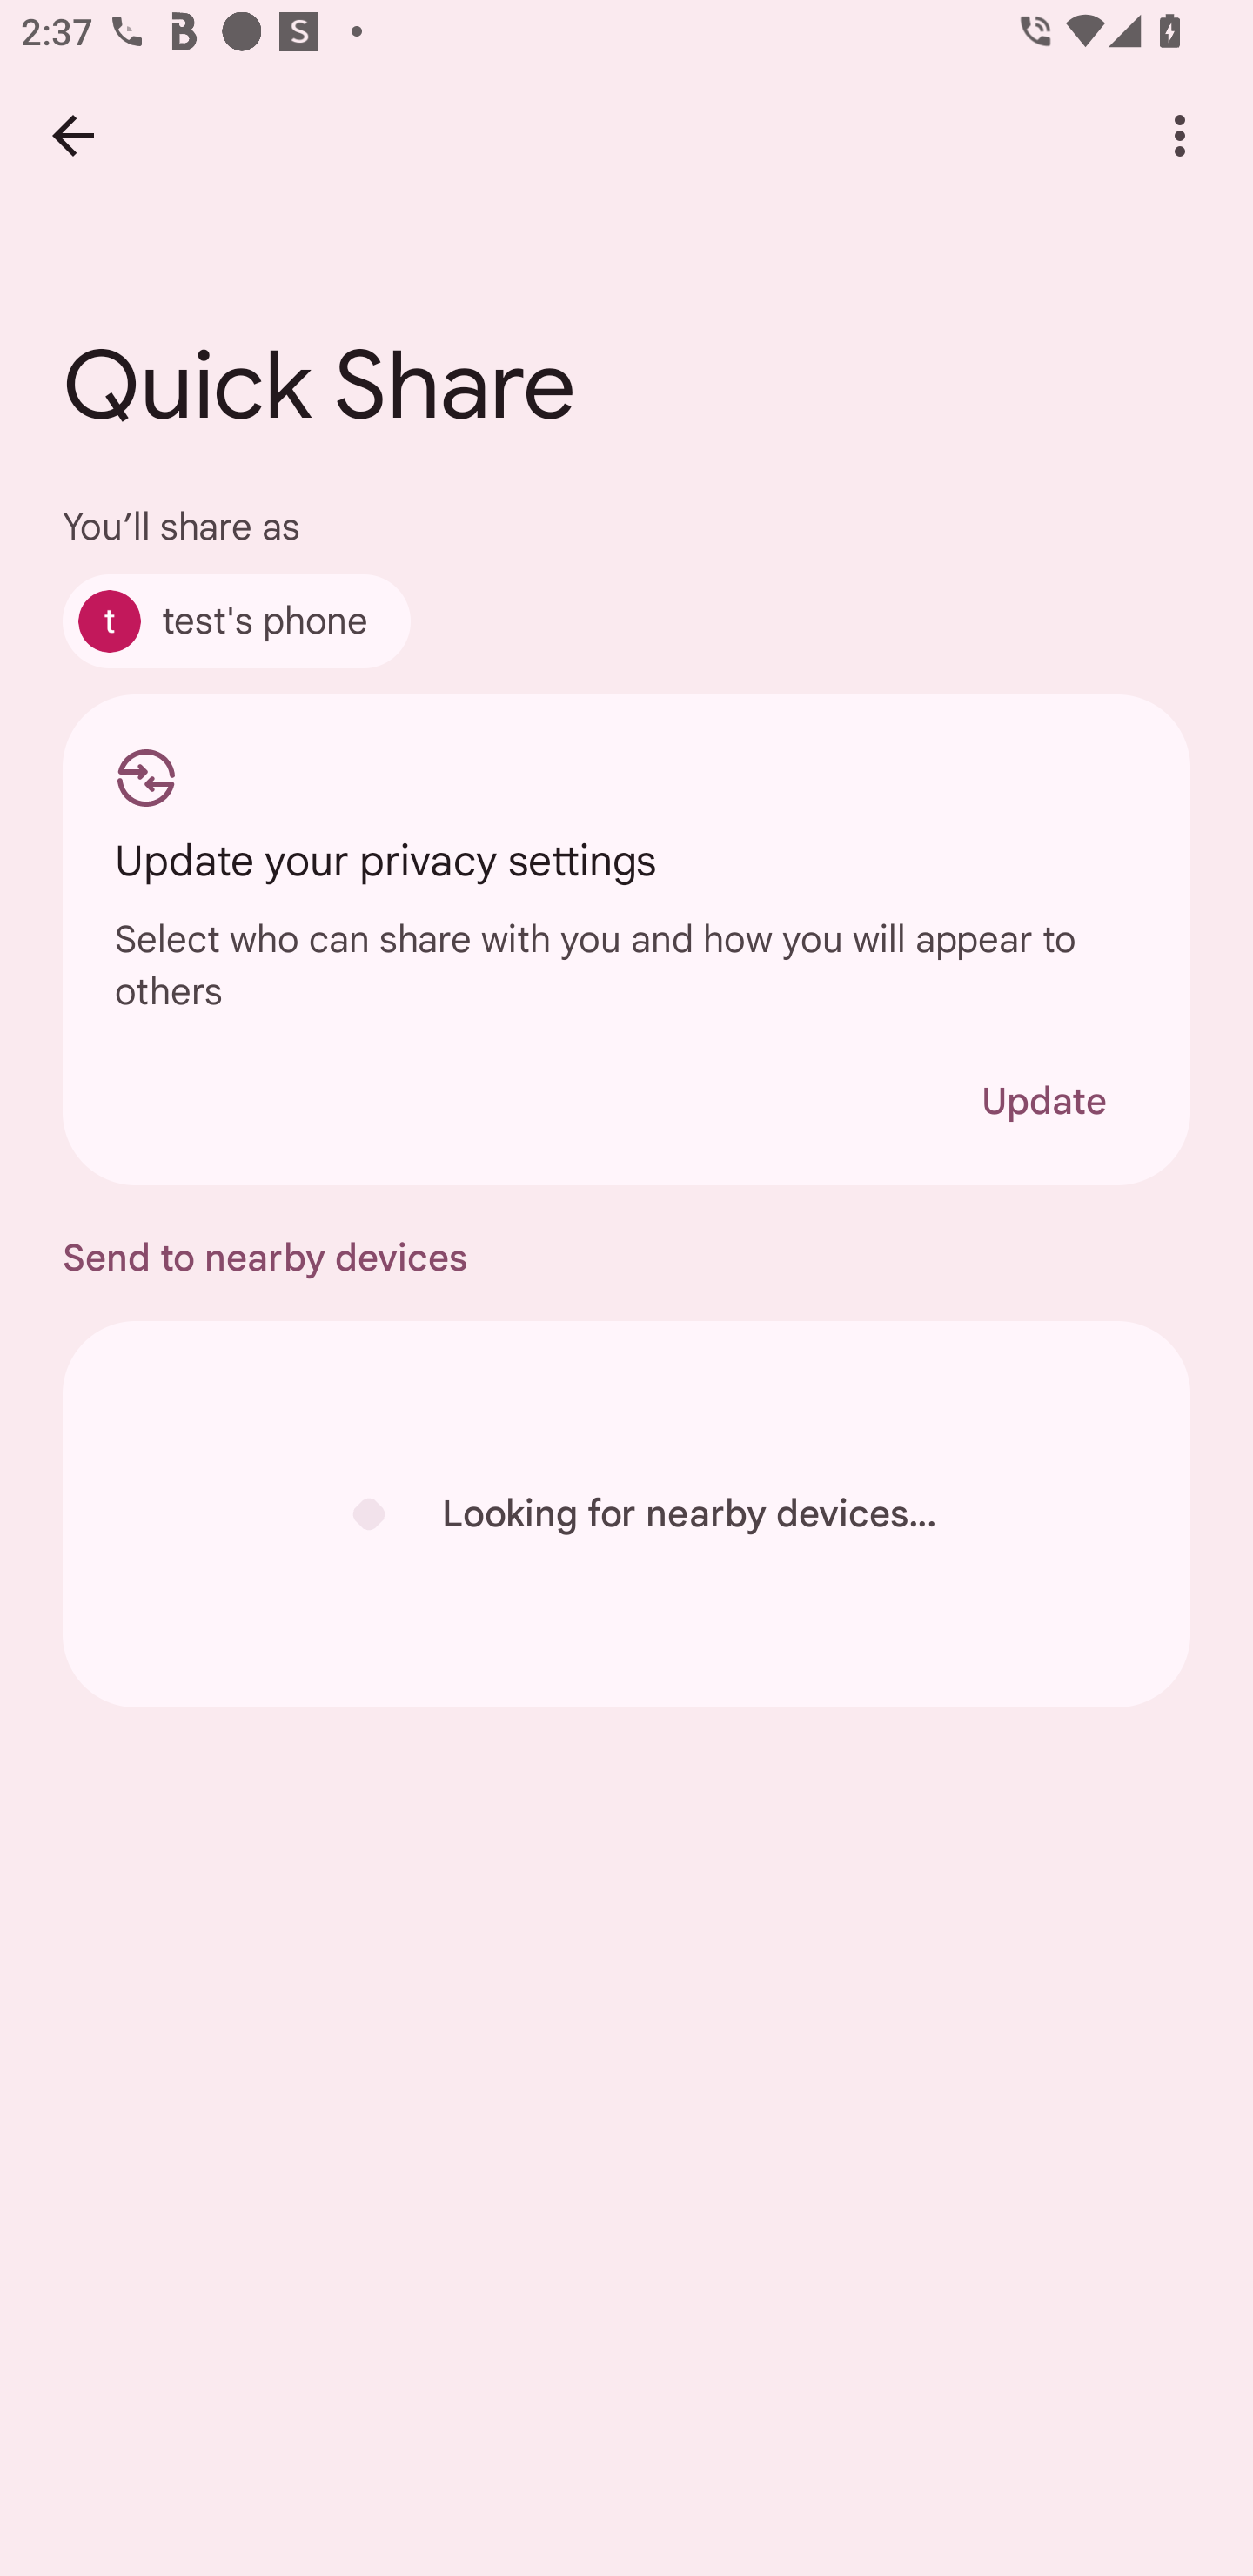  What do you see at coordinates (1043, 1100) in the screenshot?
I see `Update` at bounding box center [1043, 1100].